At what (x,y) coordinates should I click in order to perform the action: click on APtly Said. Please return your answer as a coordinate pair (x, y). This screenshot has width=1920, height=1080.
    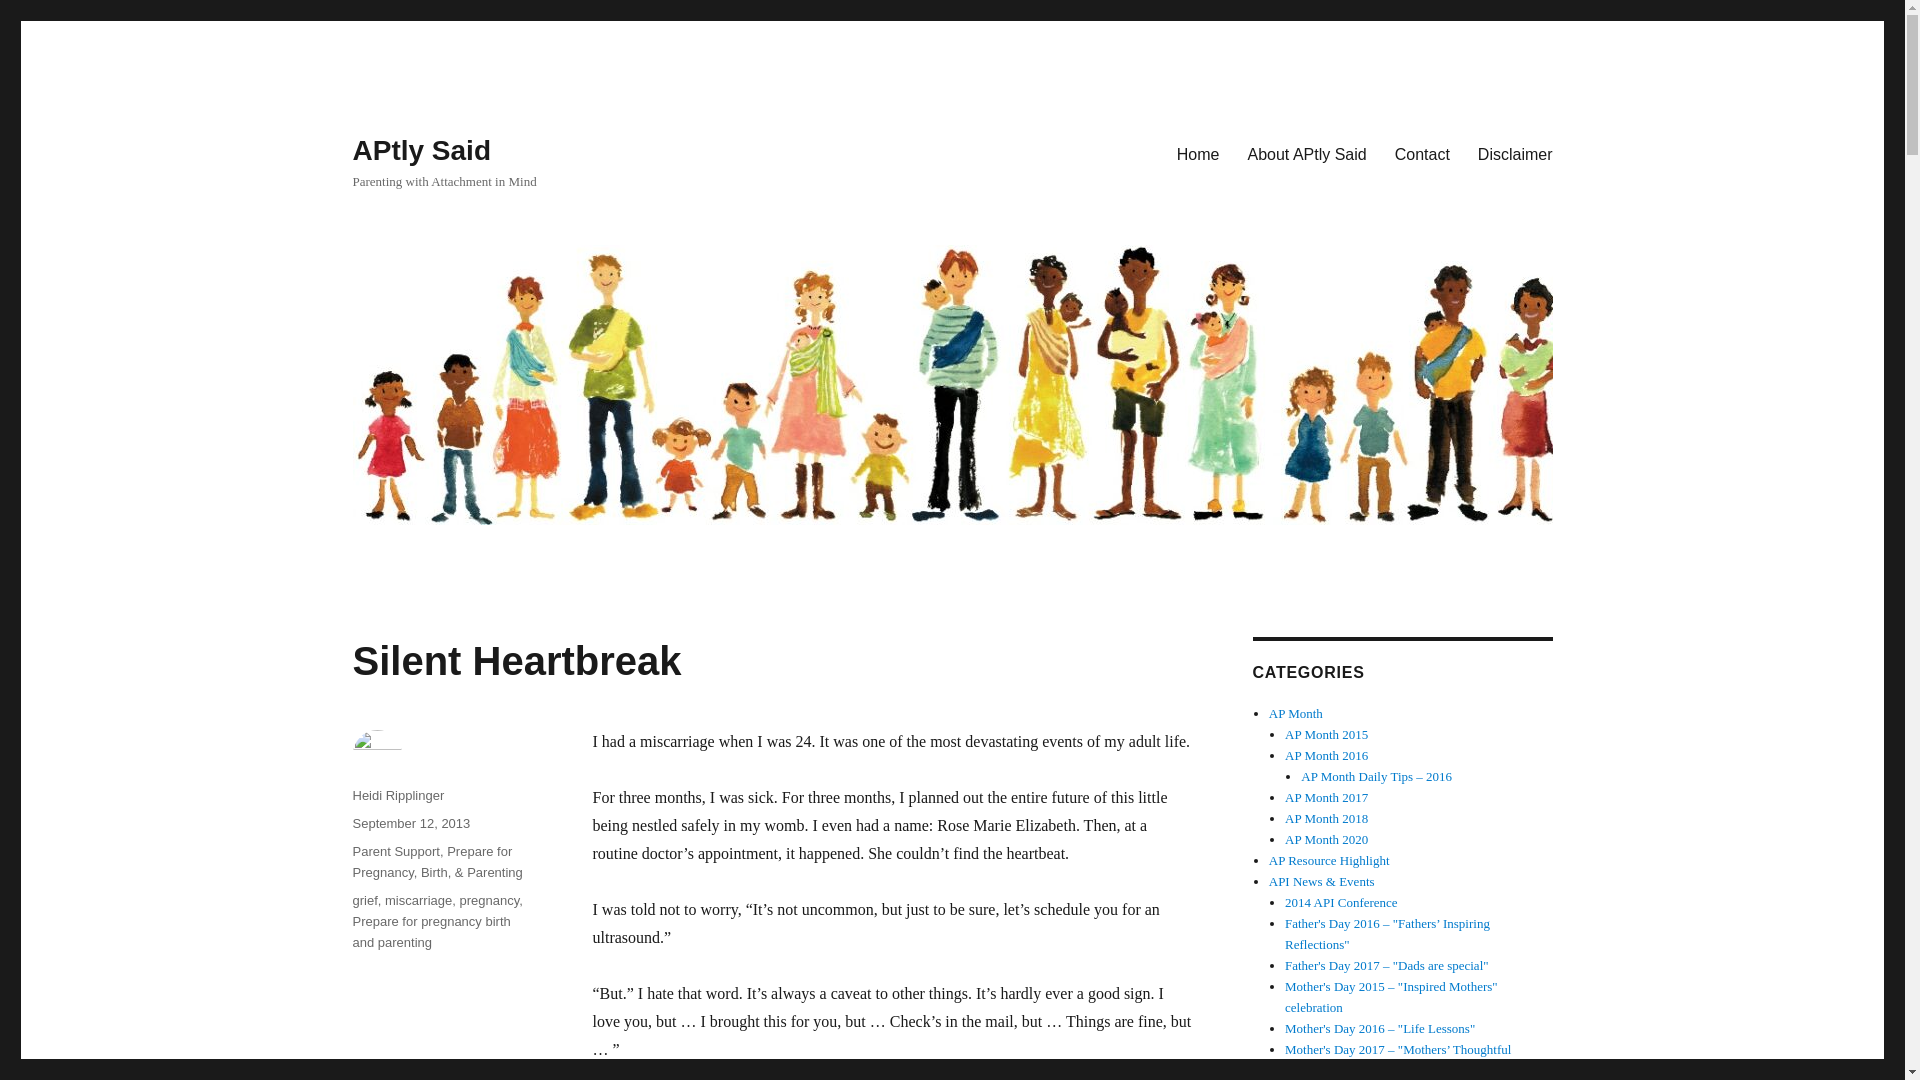
    Looking at the image, I should click on (420, 150).